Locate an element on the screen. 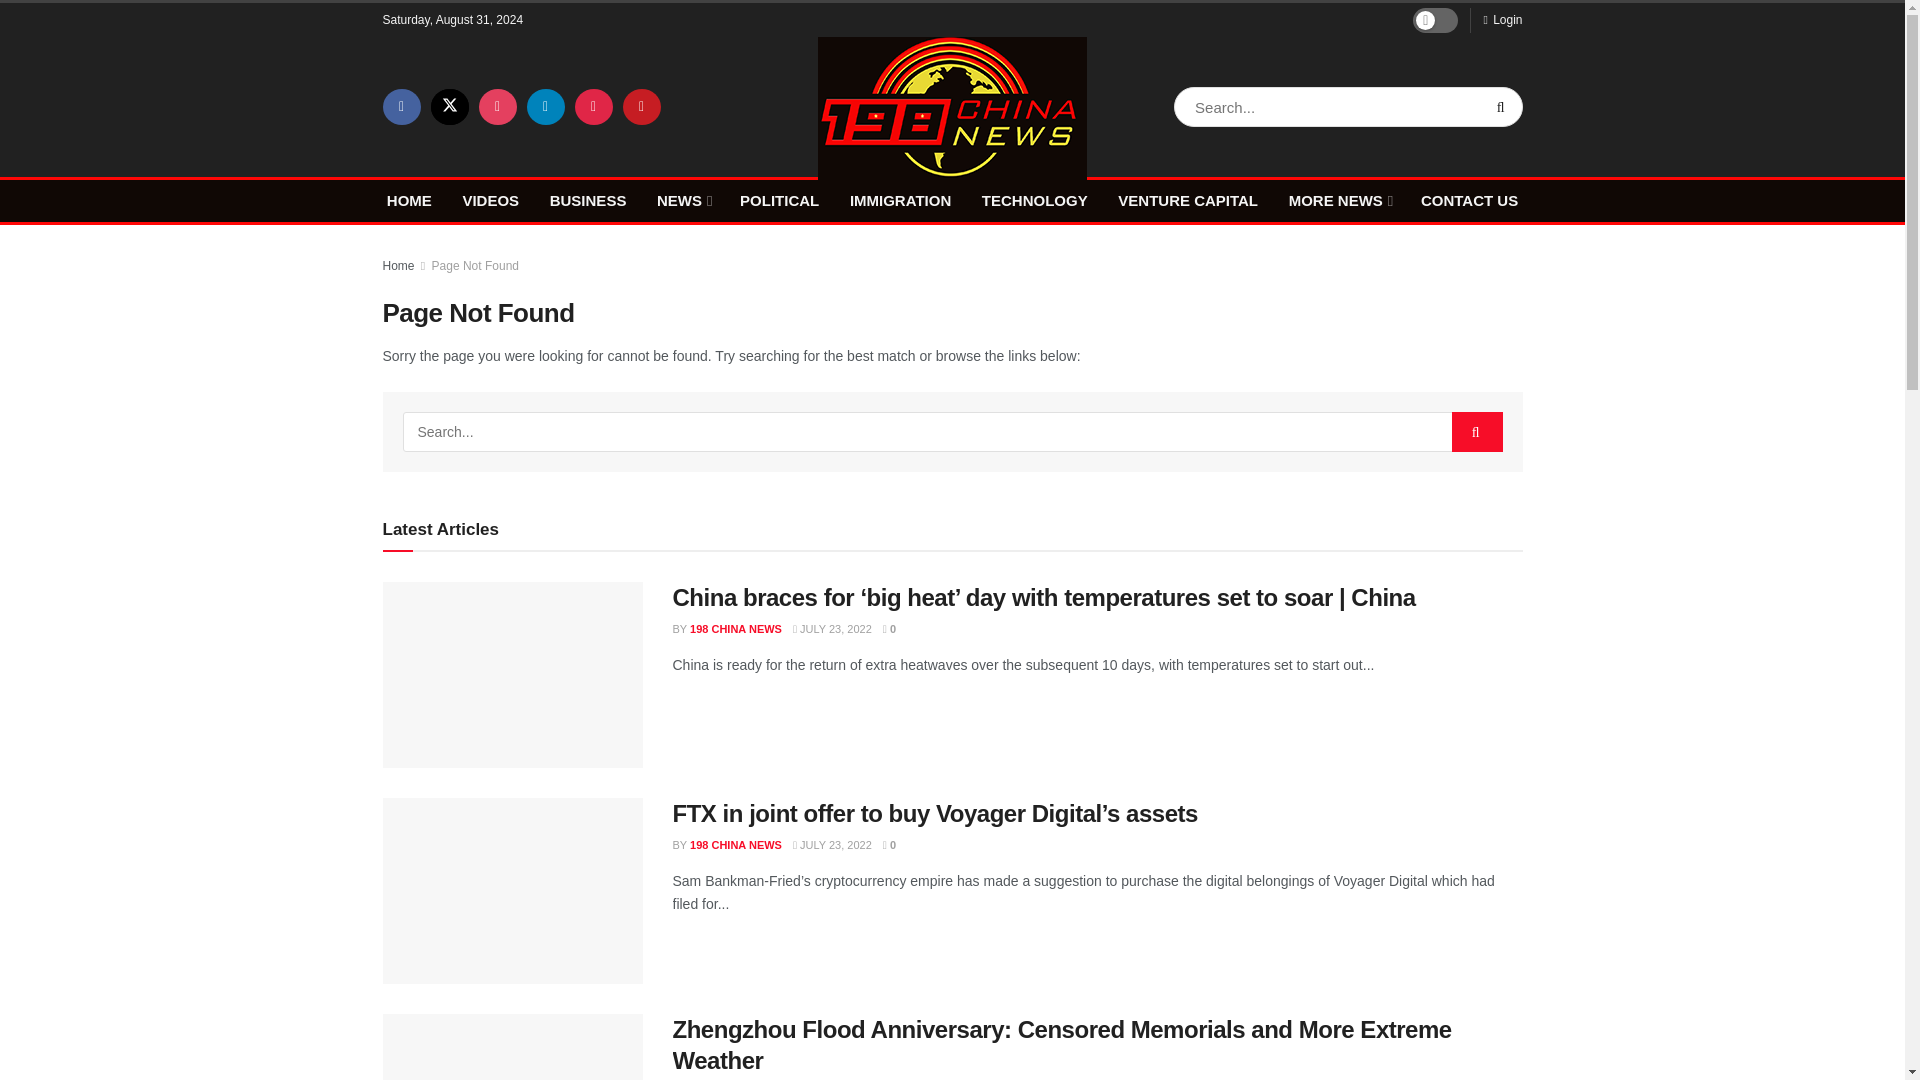  VIDEOS is located at coordinates (490, 200).